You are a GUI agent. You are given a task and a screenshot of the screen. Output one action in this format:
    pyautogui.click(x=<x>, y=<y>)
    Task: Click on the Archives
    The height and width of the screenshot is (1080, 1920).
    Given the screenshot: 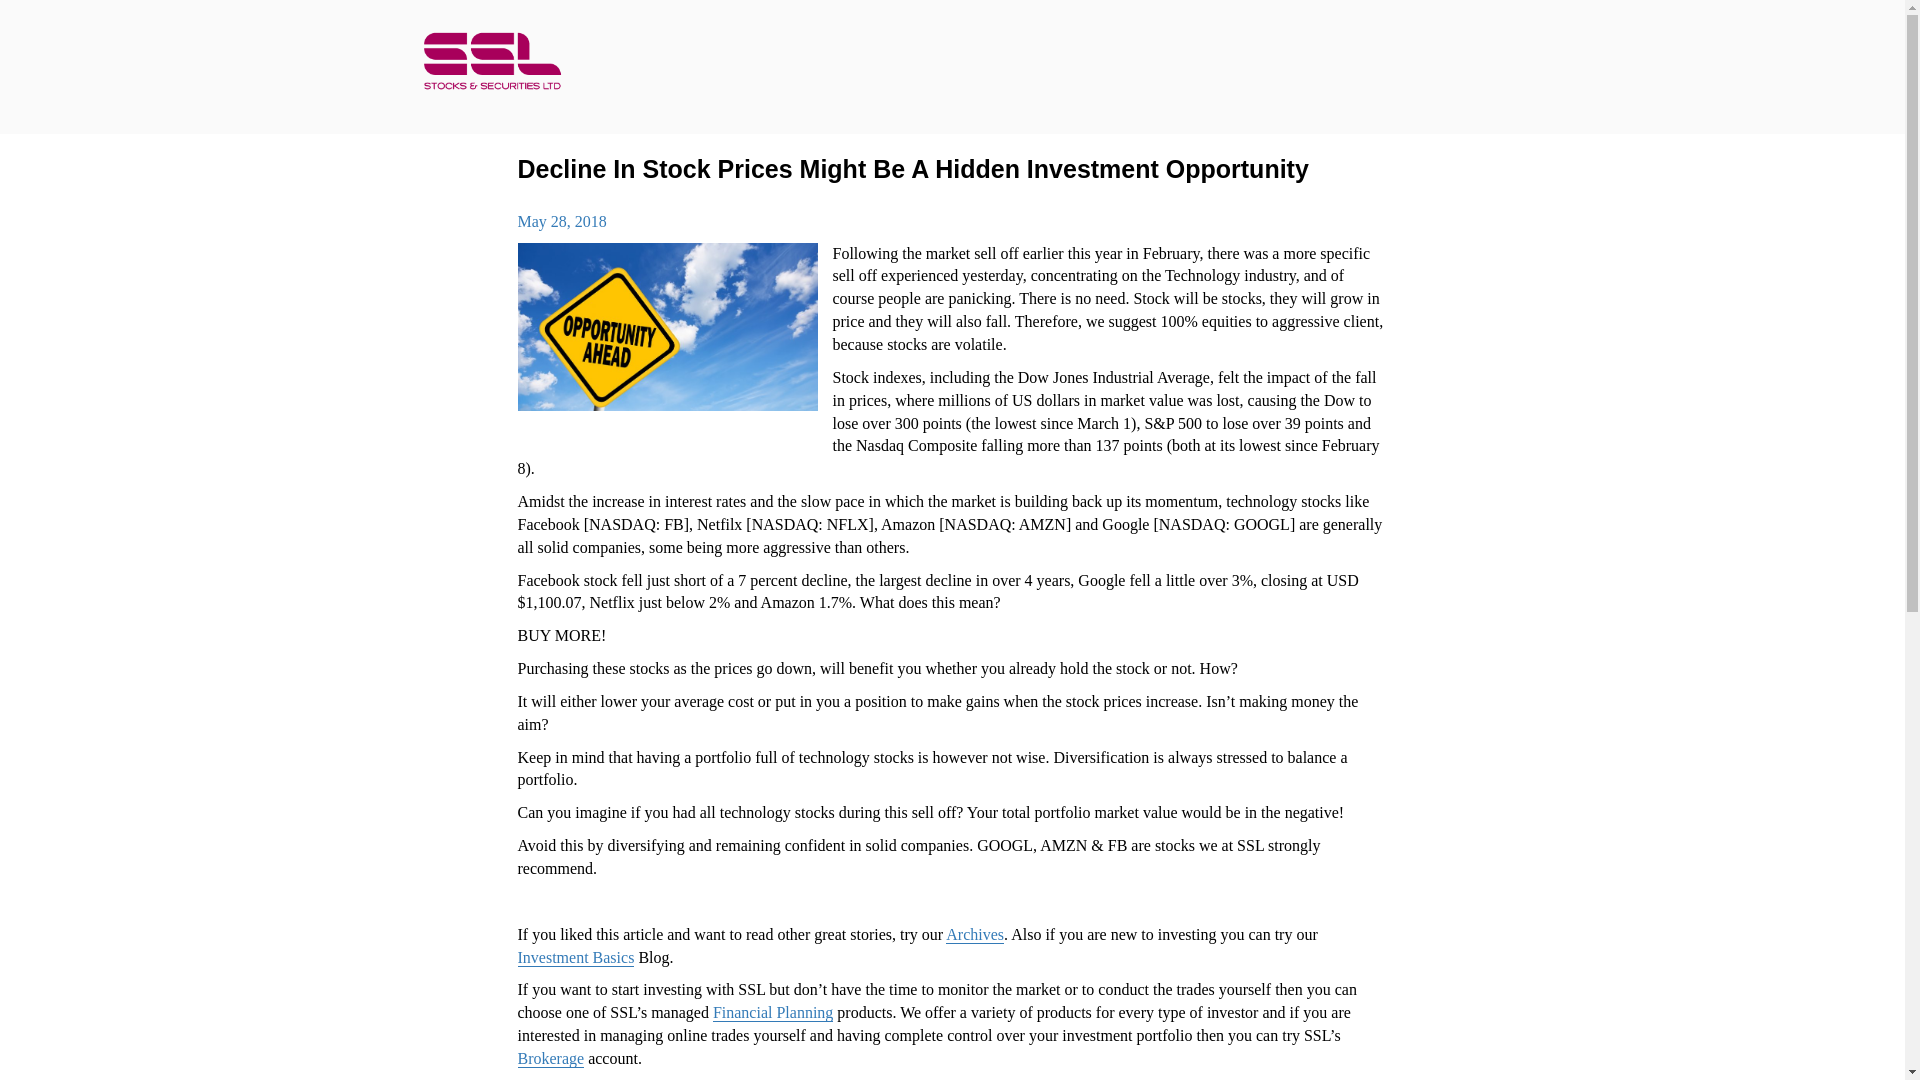 What is the action you would take?
    pyautogui.click(x=975, y=934)
    